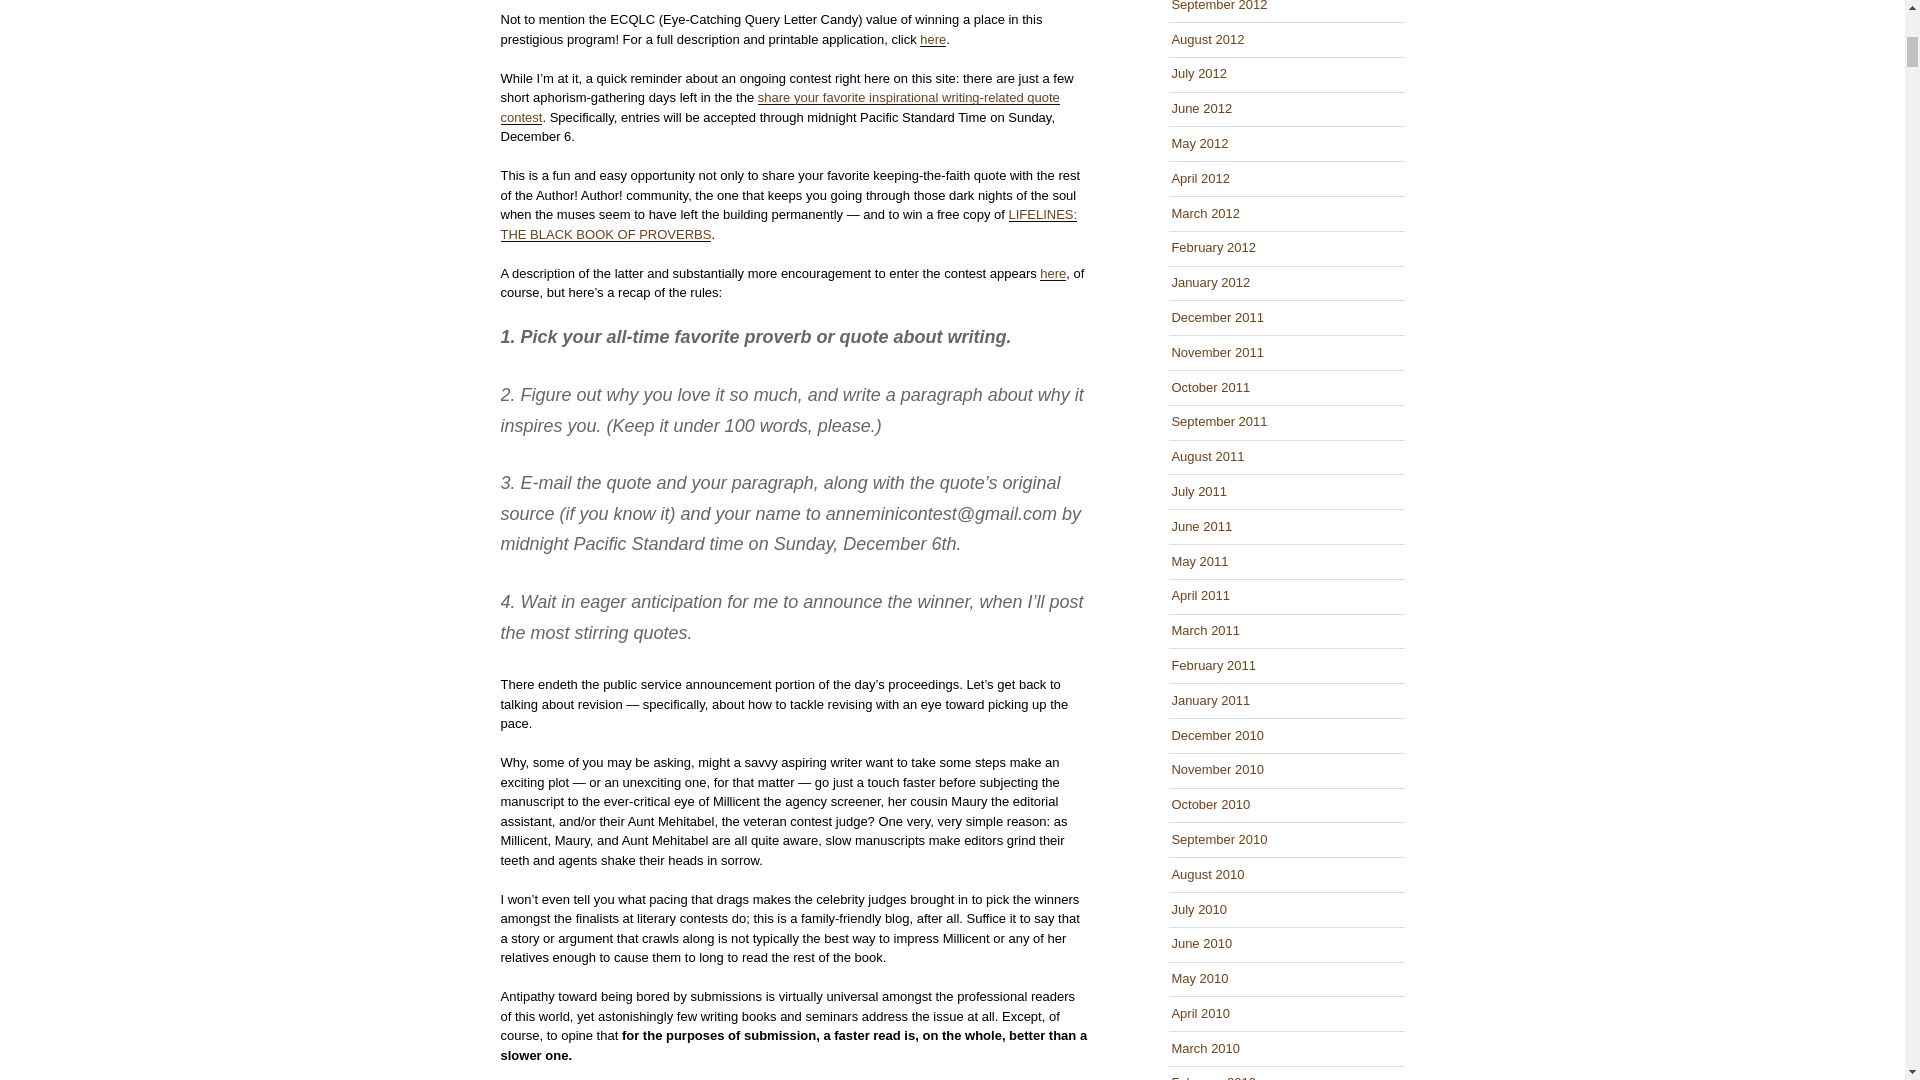 The width and height of the screenshot is (1920, 1080). I want to click on LIFELINES: THE BLACK BOOK OF PROVERBS, so click(788, 224).